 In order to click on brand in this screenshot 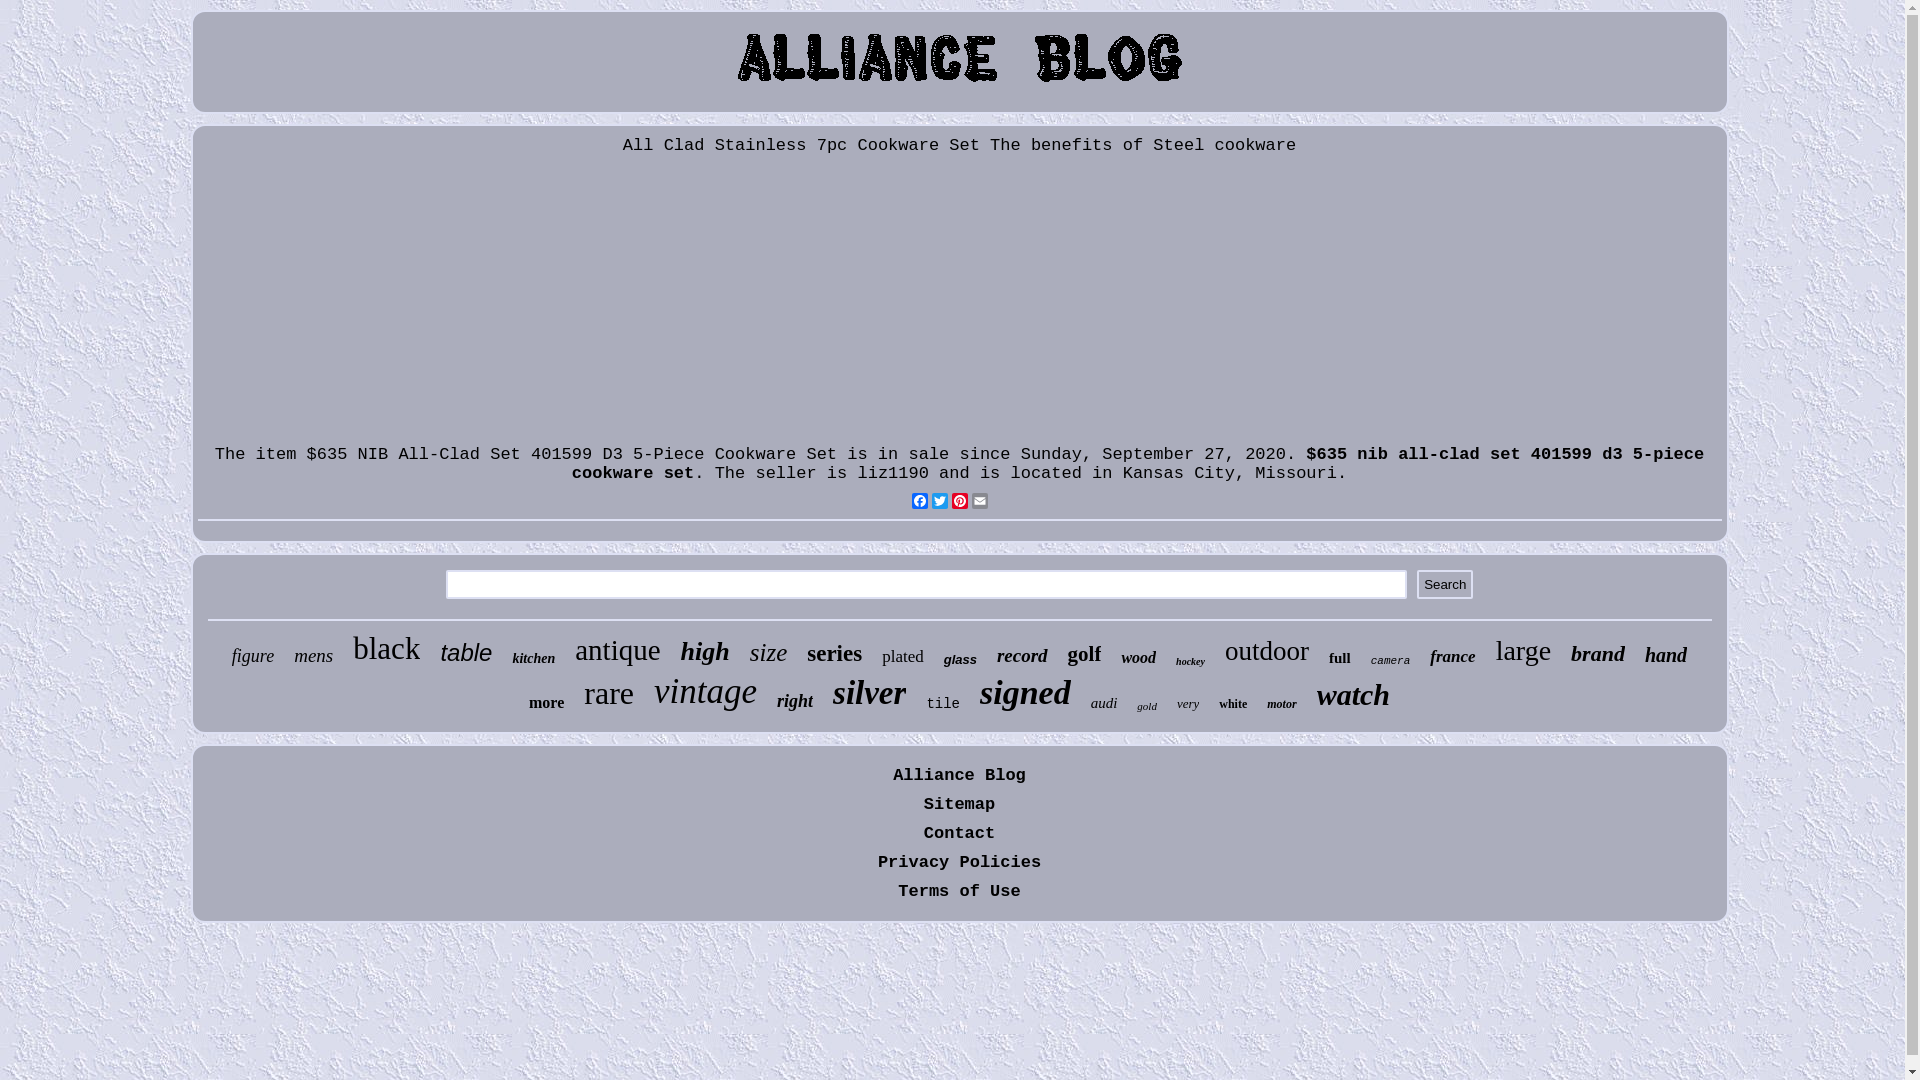, I will do `click(1598, 654)`.